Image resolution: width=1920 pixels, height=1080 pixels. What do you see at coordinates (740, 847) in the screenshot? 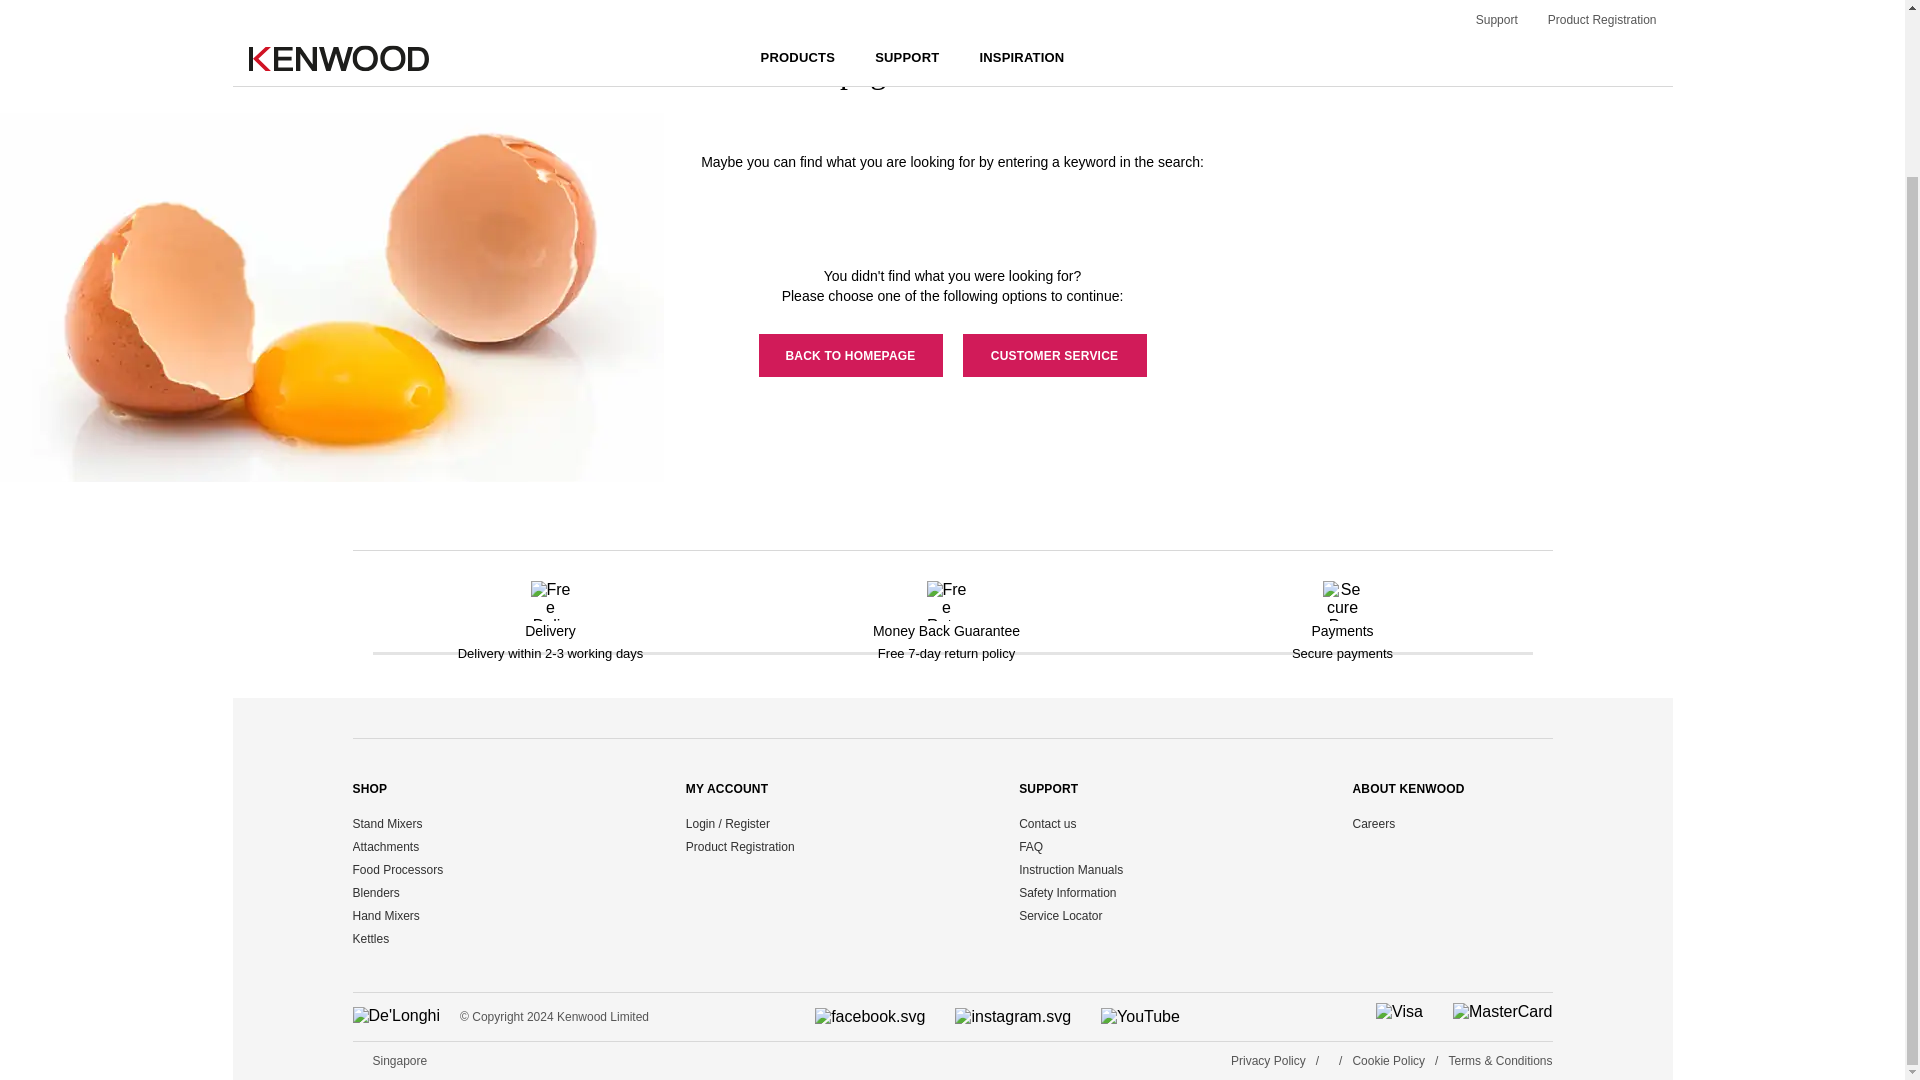
I see `Product Registration` at bounding box center [740, 847].